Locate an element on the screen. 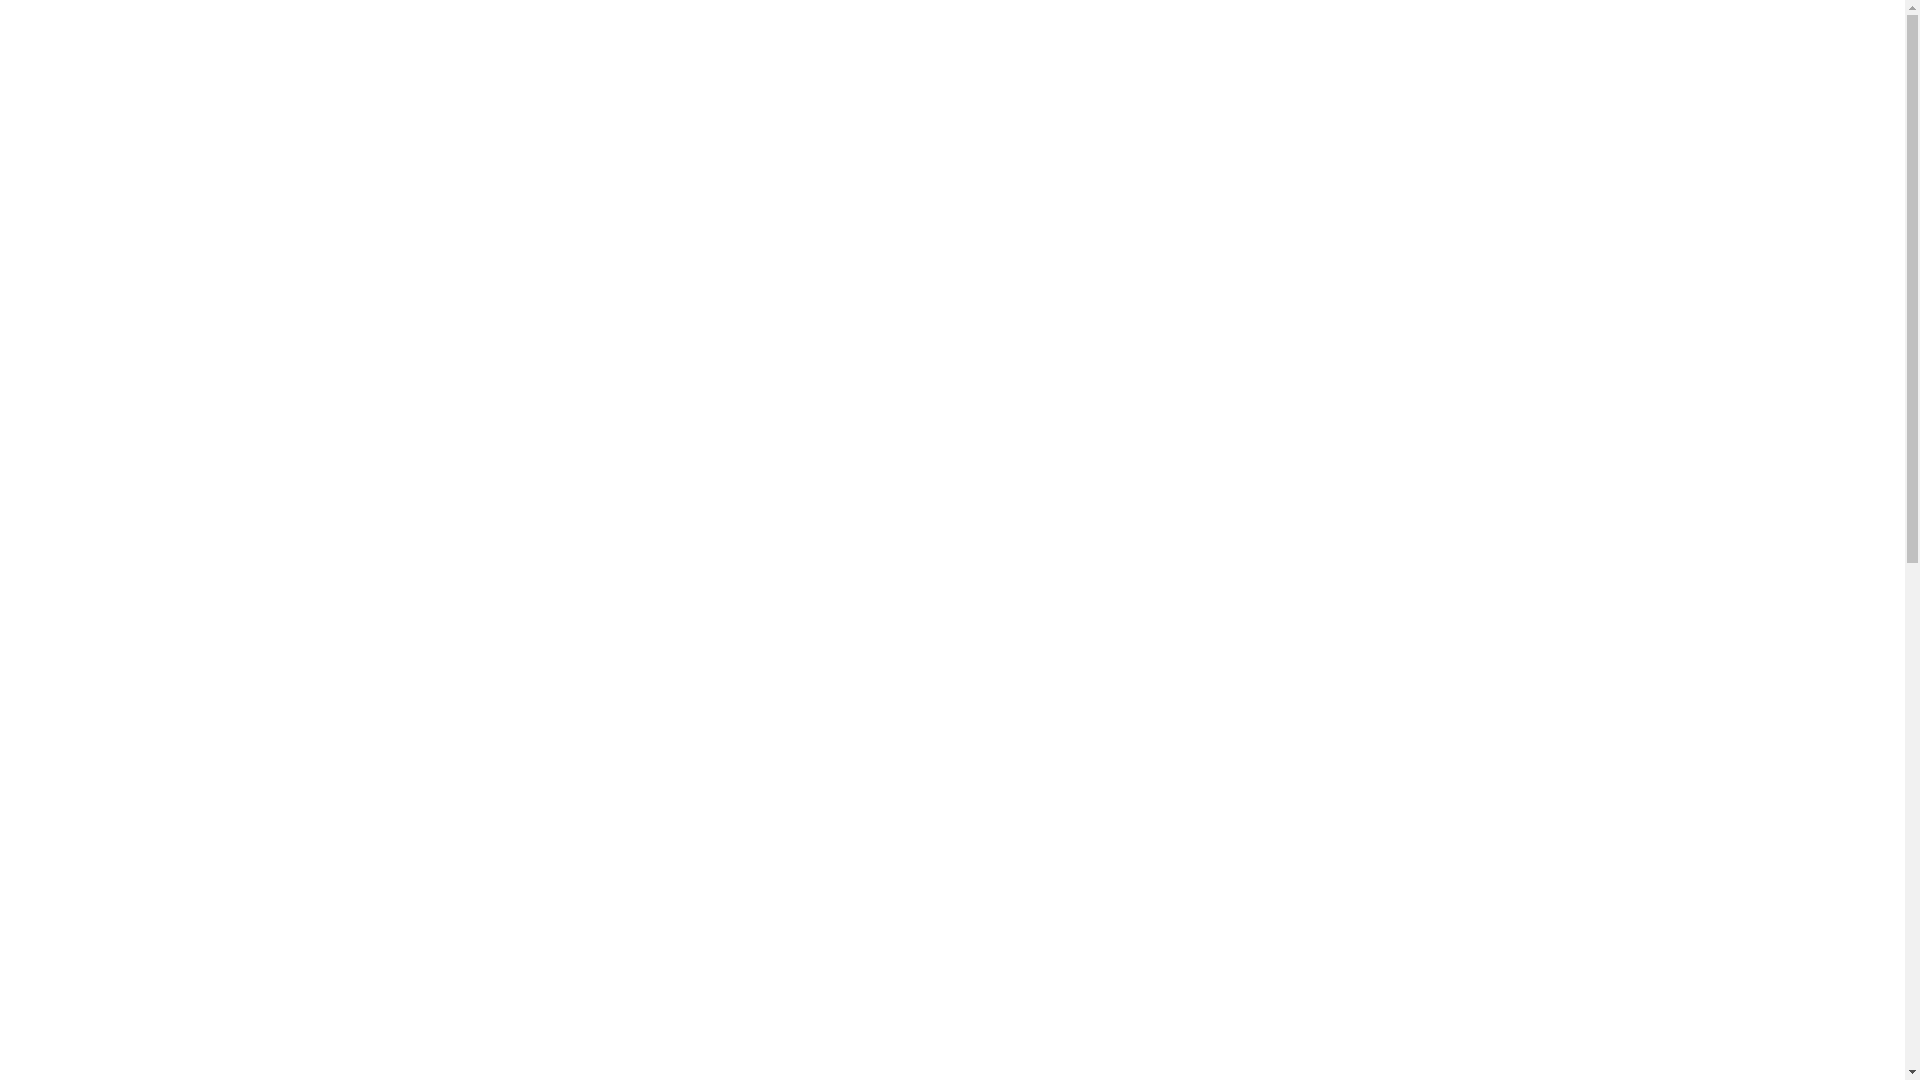 The height and width of the screenshot is (1080, 1920). Let's Talk is located at coordinates (1538, 96).